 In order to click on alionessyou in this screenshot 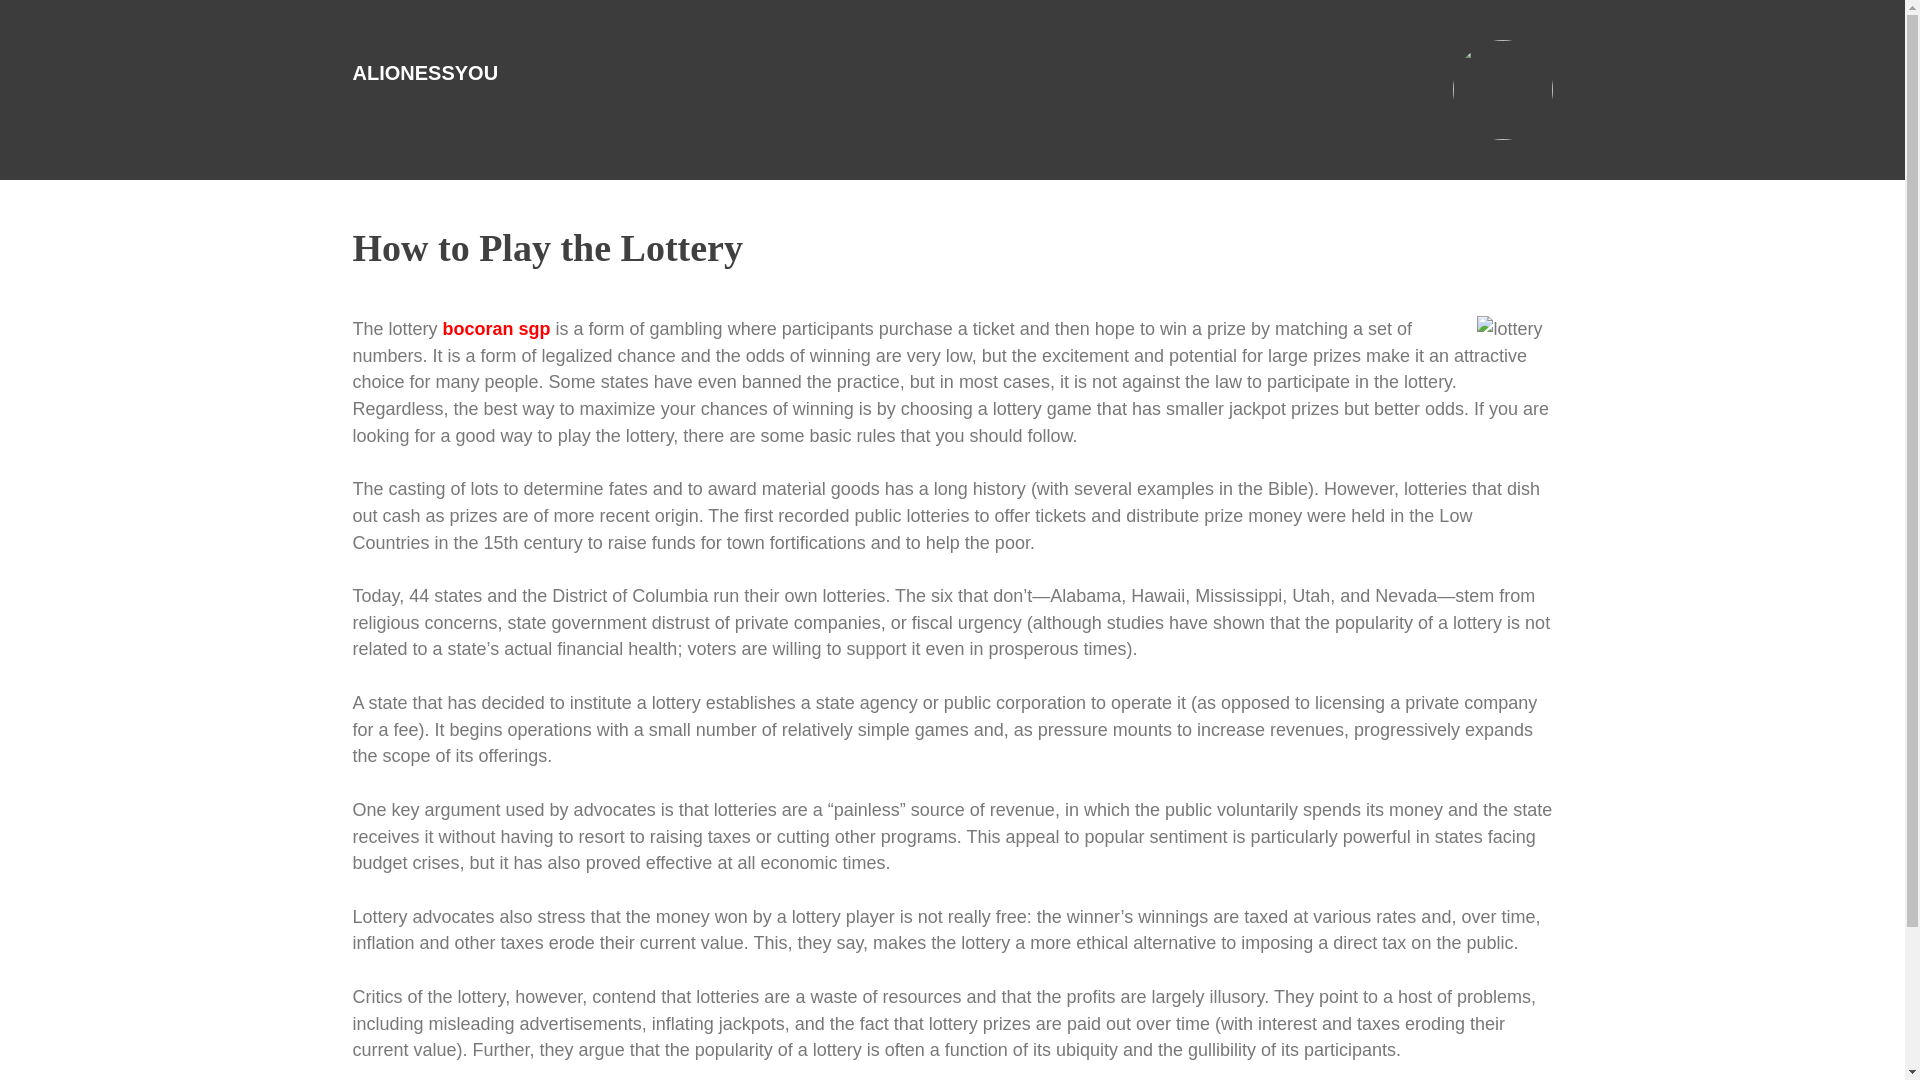, I will do `click(424, 72)`.